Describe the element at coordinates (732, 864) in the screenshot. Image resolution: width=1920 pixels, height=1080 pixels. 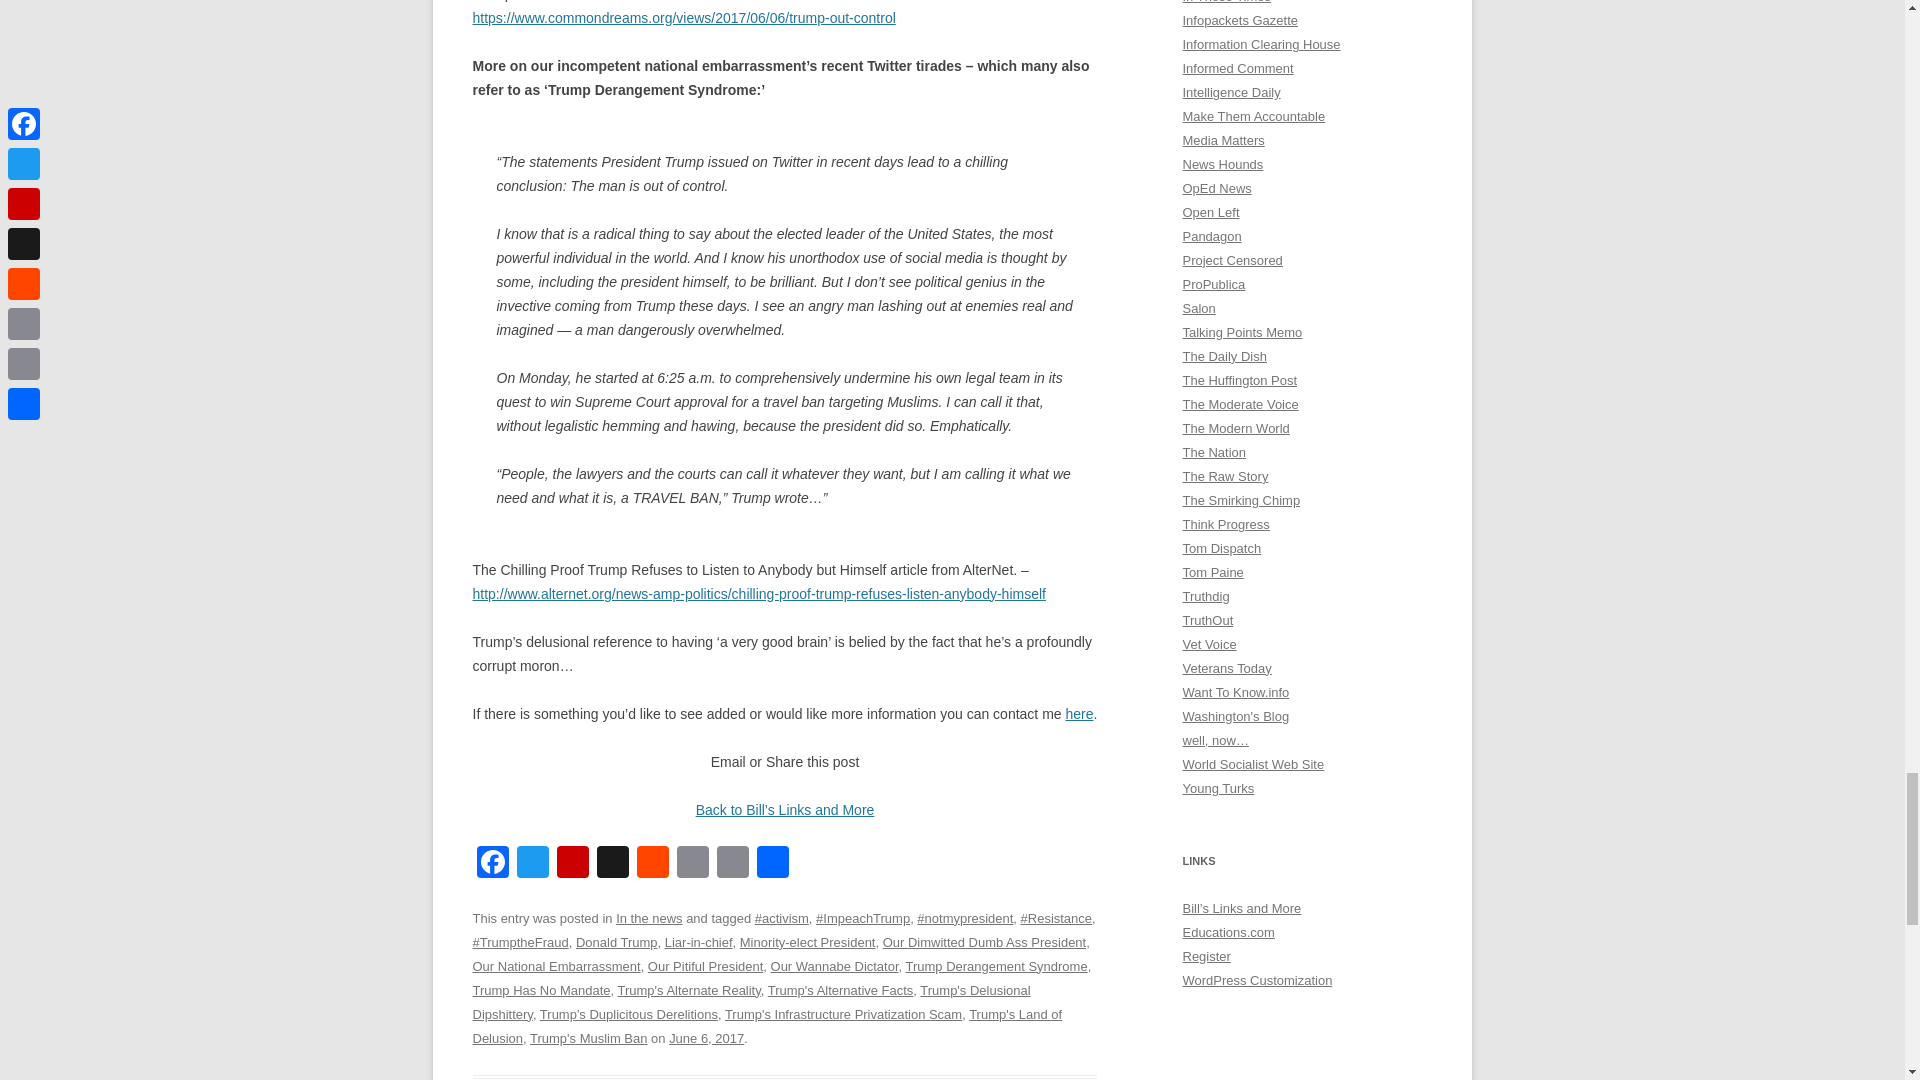
I see `Email` at that location.